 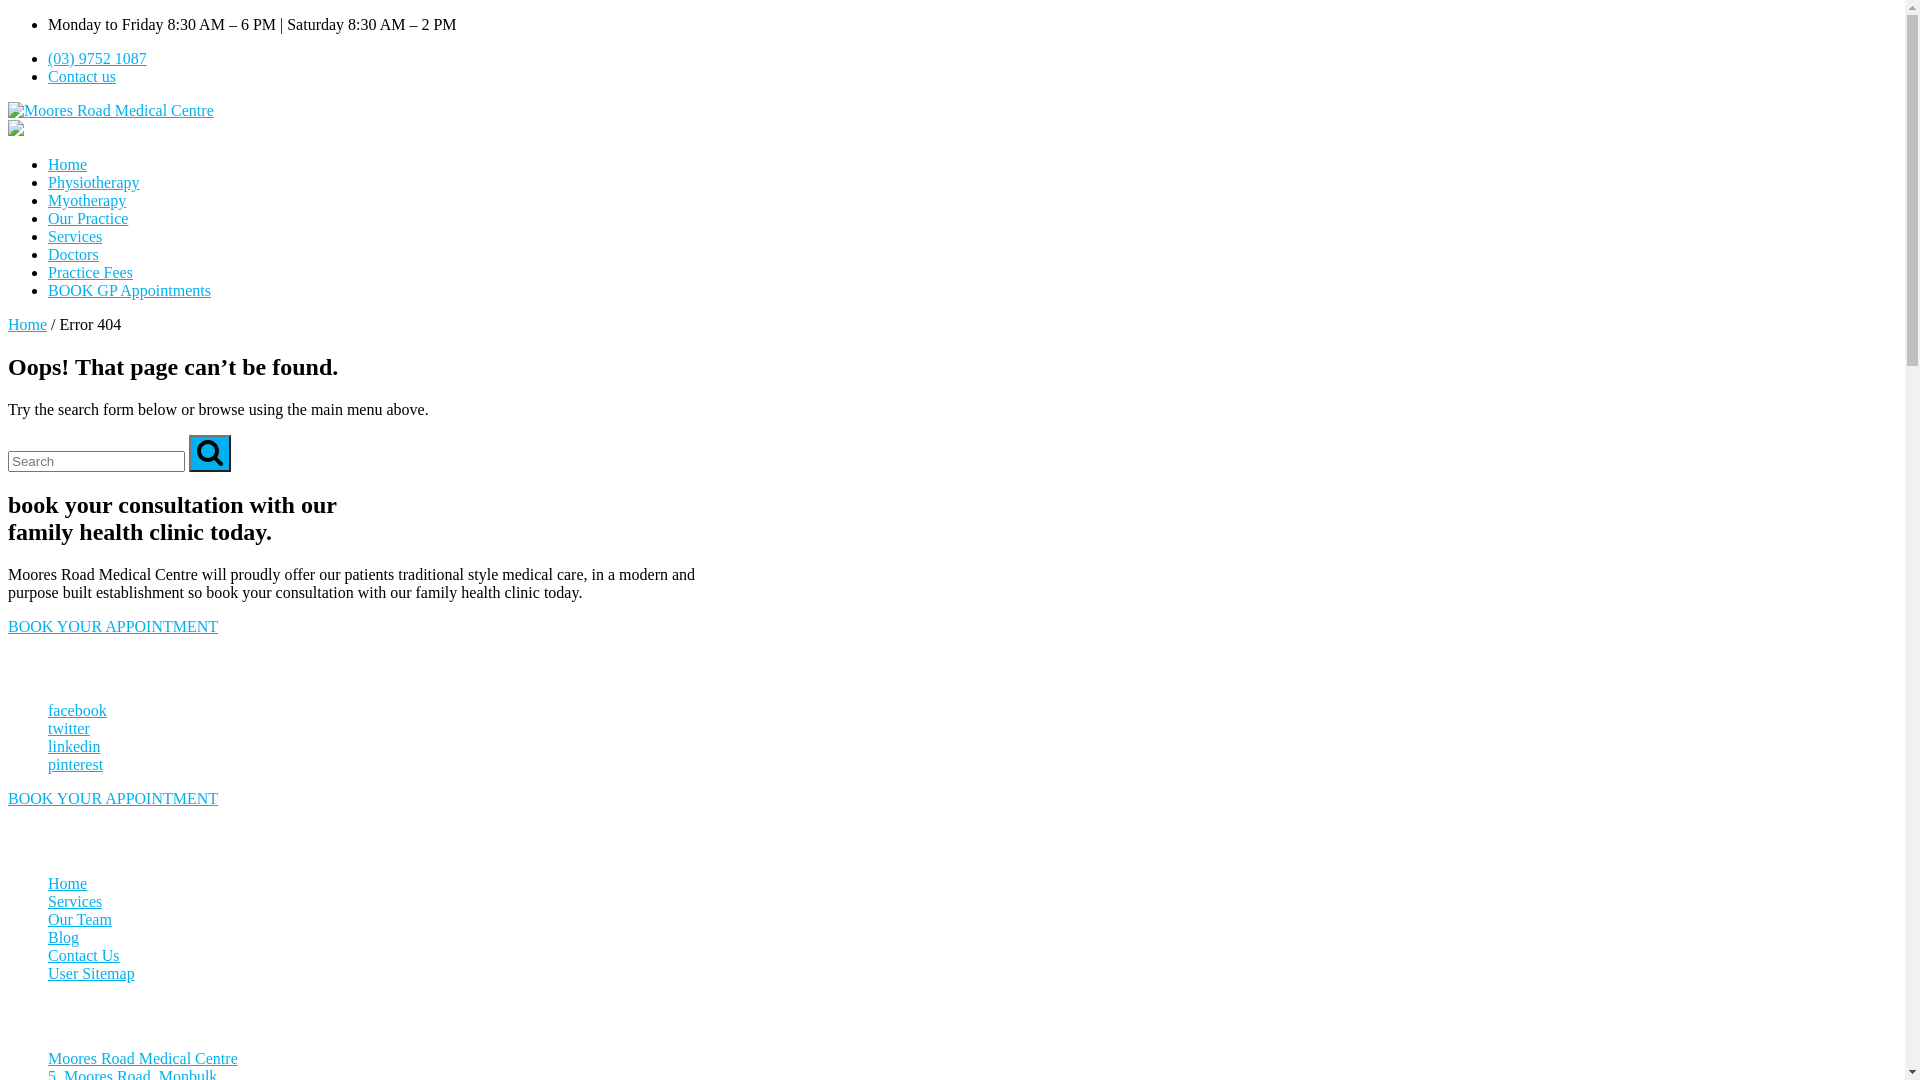 What do you see at coordinates (88, 218) in the screenshot?
I see `Our Practice` at bounding box center [88, 218].